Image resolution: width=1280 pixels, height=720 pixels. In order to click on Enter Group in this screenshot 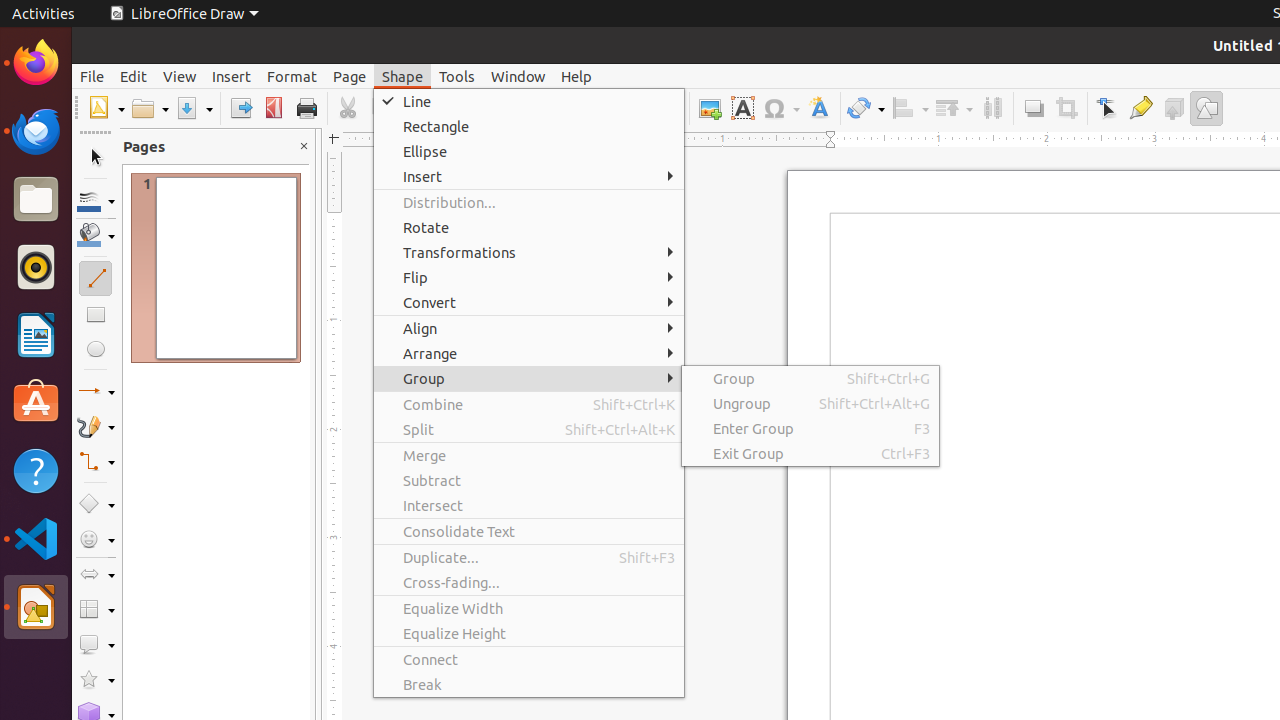, I will do `click(810, 428)`.